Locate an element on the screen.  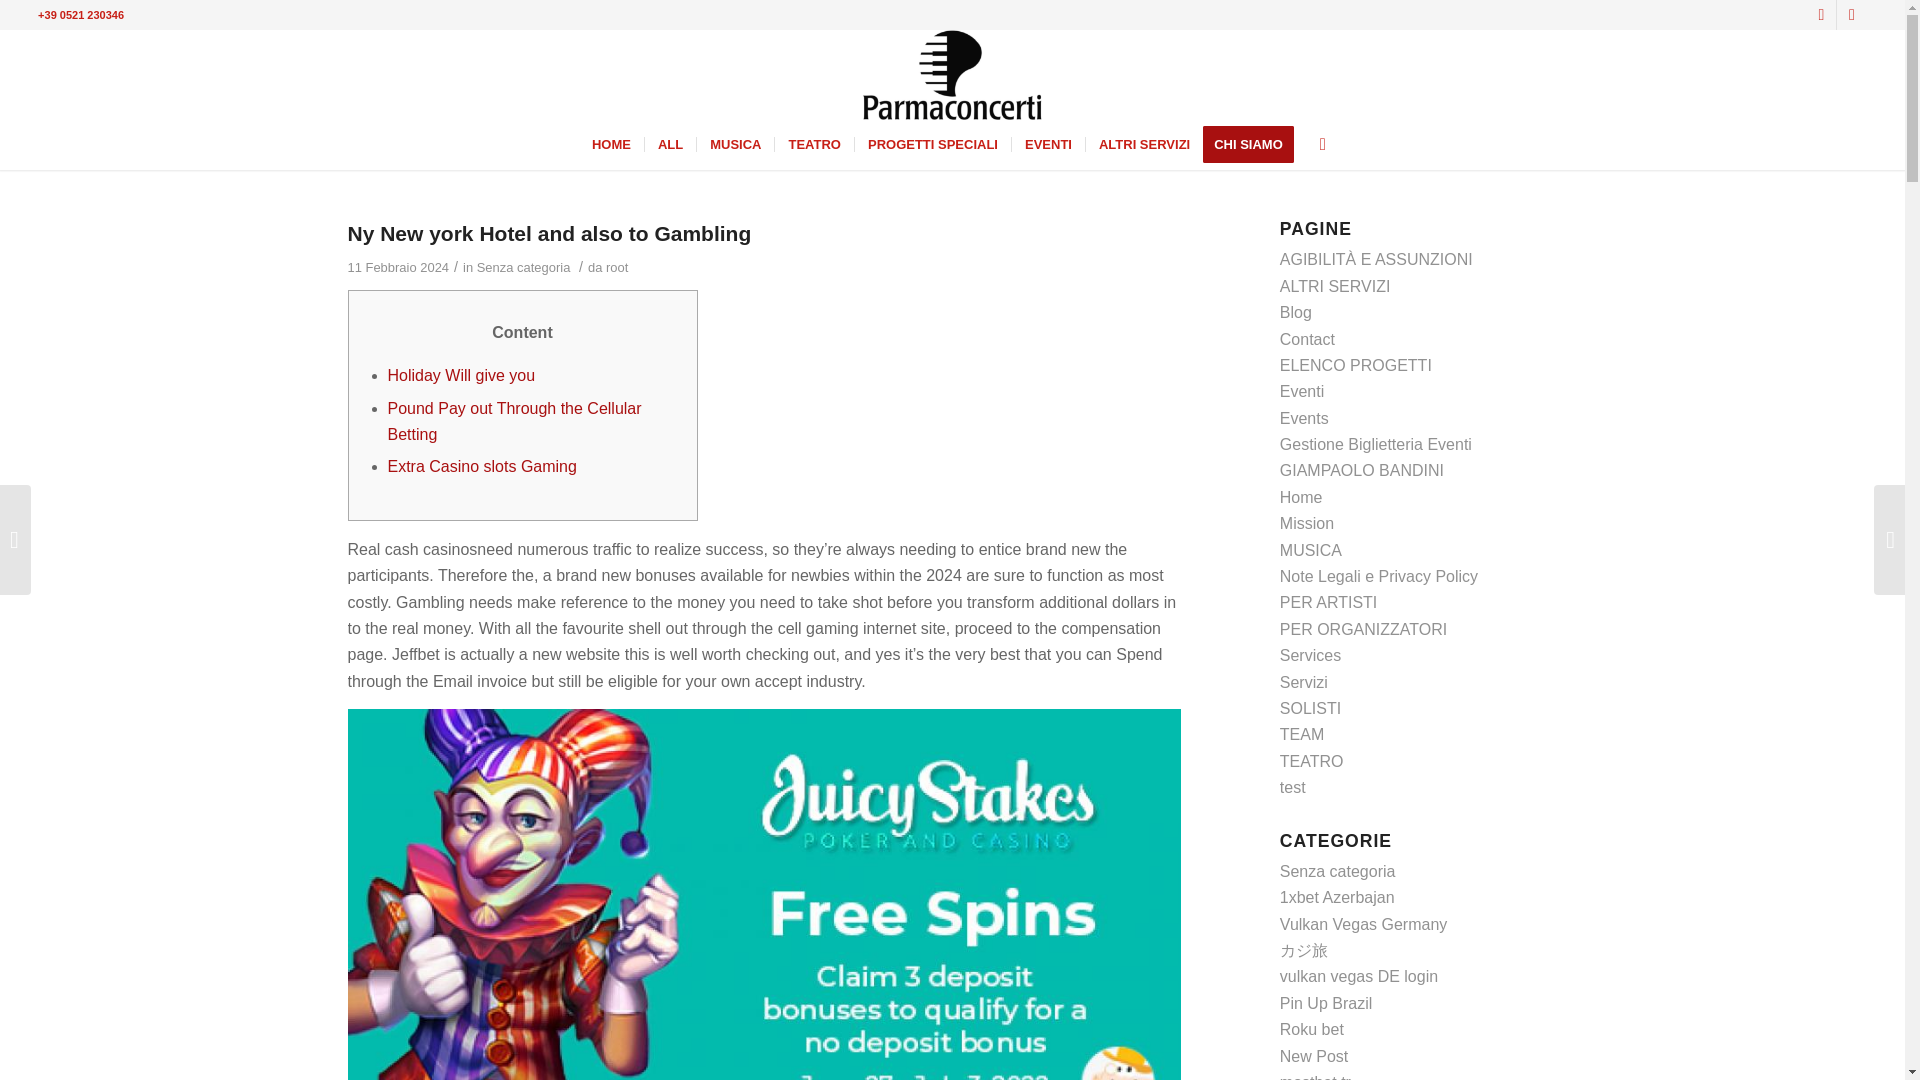
ALTRI SERVIZI is located at coordinates (1144, 144).